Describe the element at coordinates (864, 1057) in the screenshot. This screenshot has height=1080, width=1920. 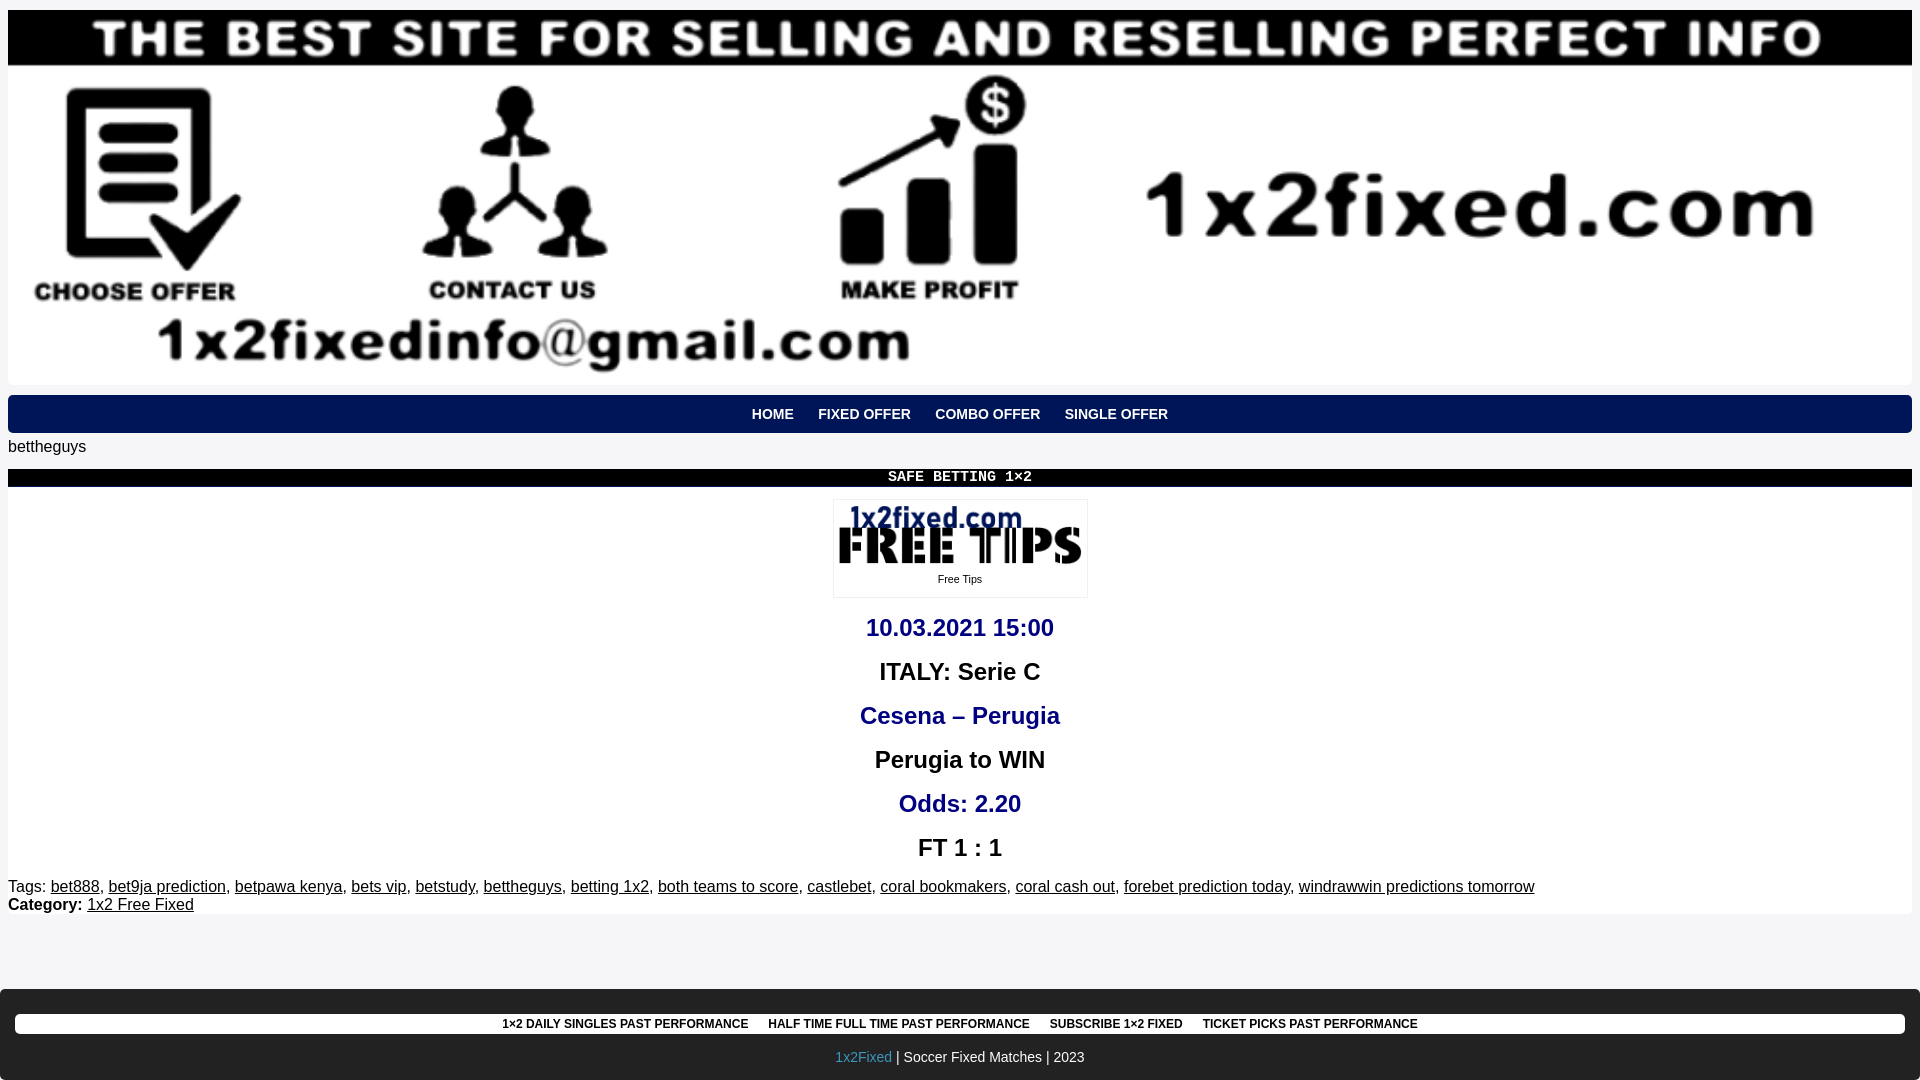
I see `1x2Fixed` at that location.